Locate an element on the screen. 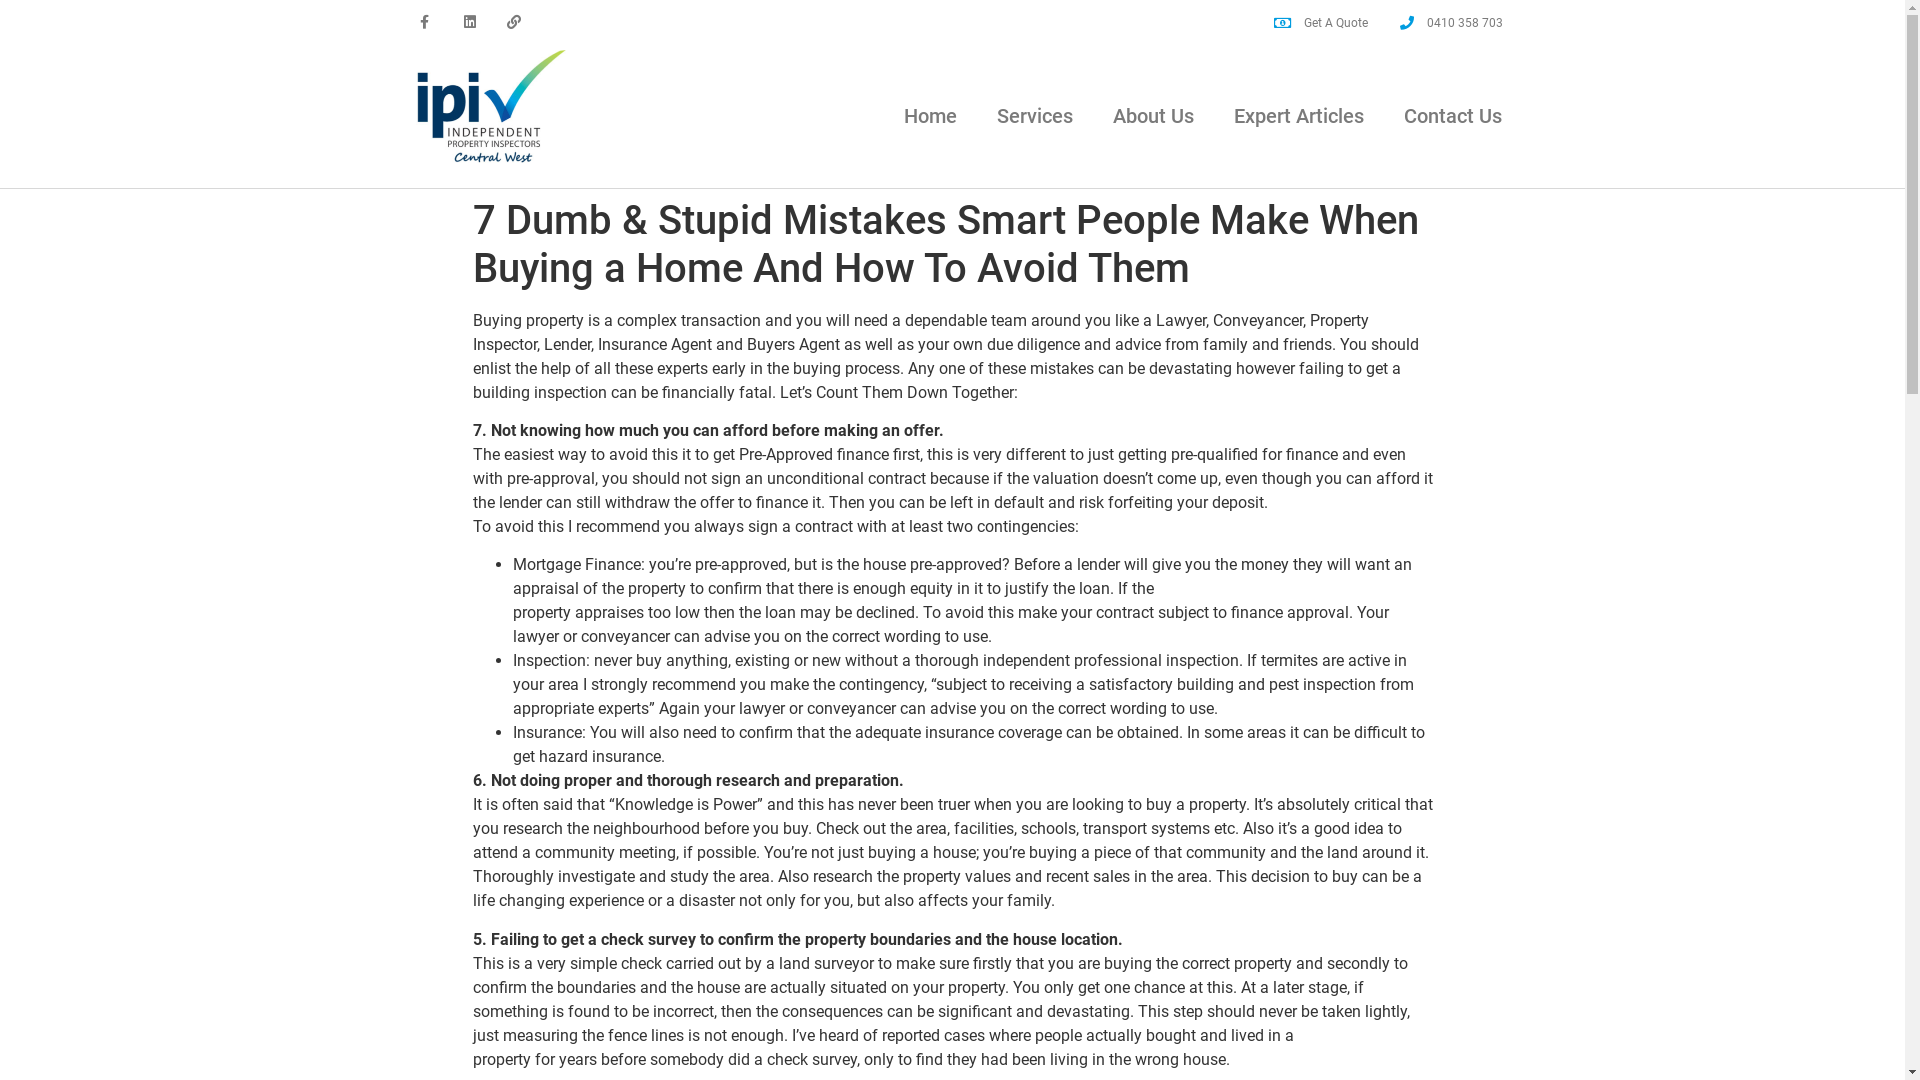 The width and height of the screenshot is (1920, 1080). Home is located at coordinates (930, 116).